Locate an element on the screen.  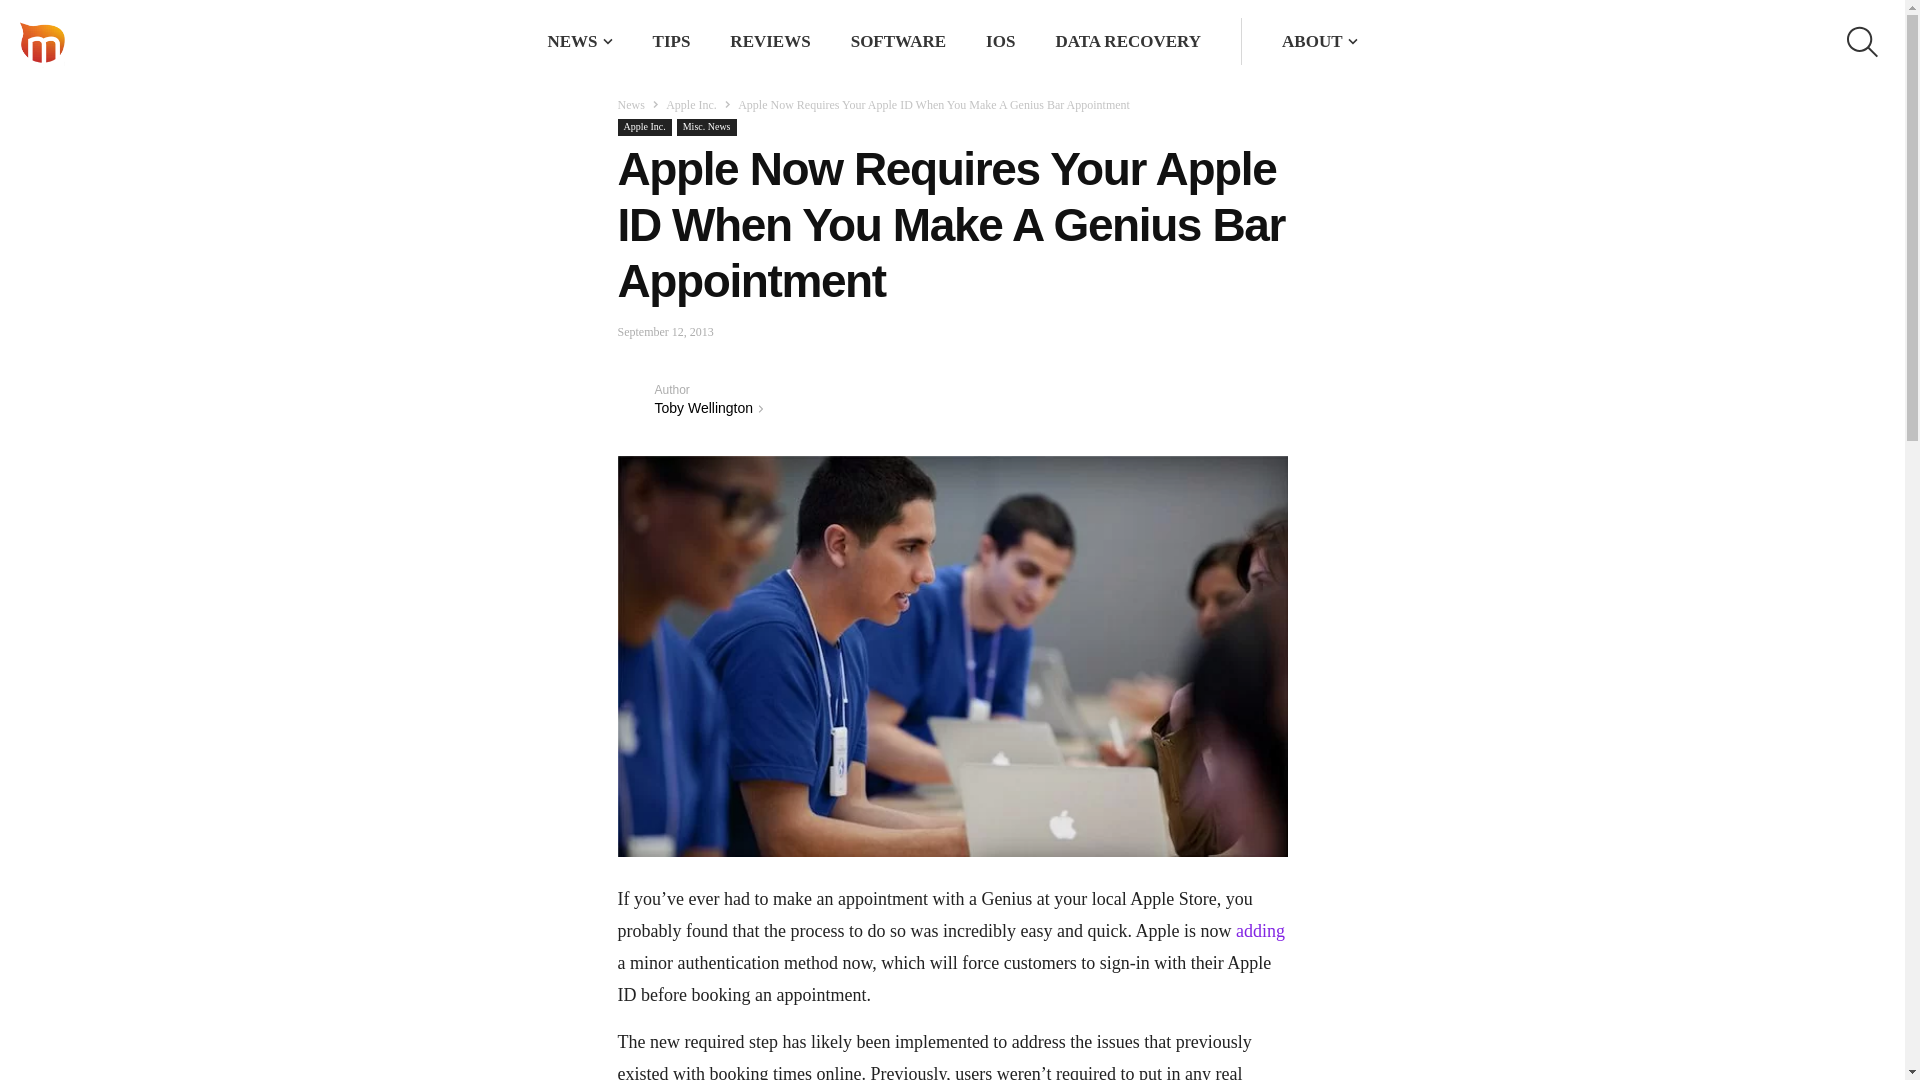
DATA RECOVERY is located at coordinates (1128, 41).